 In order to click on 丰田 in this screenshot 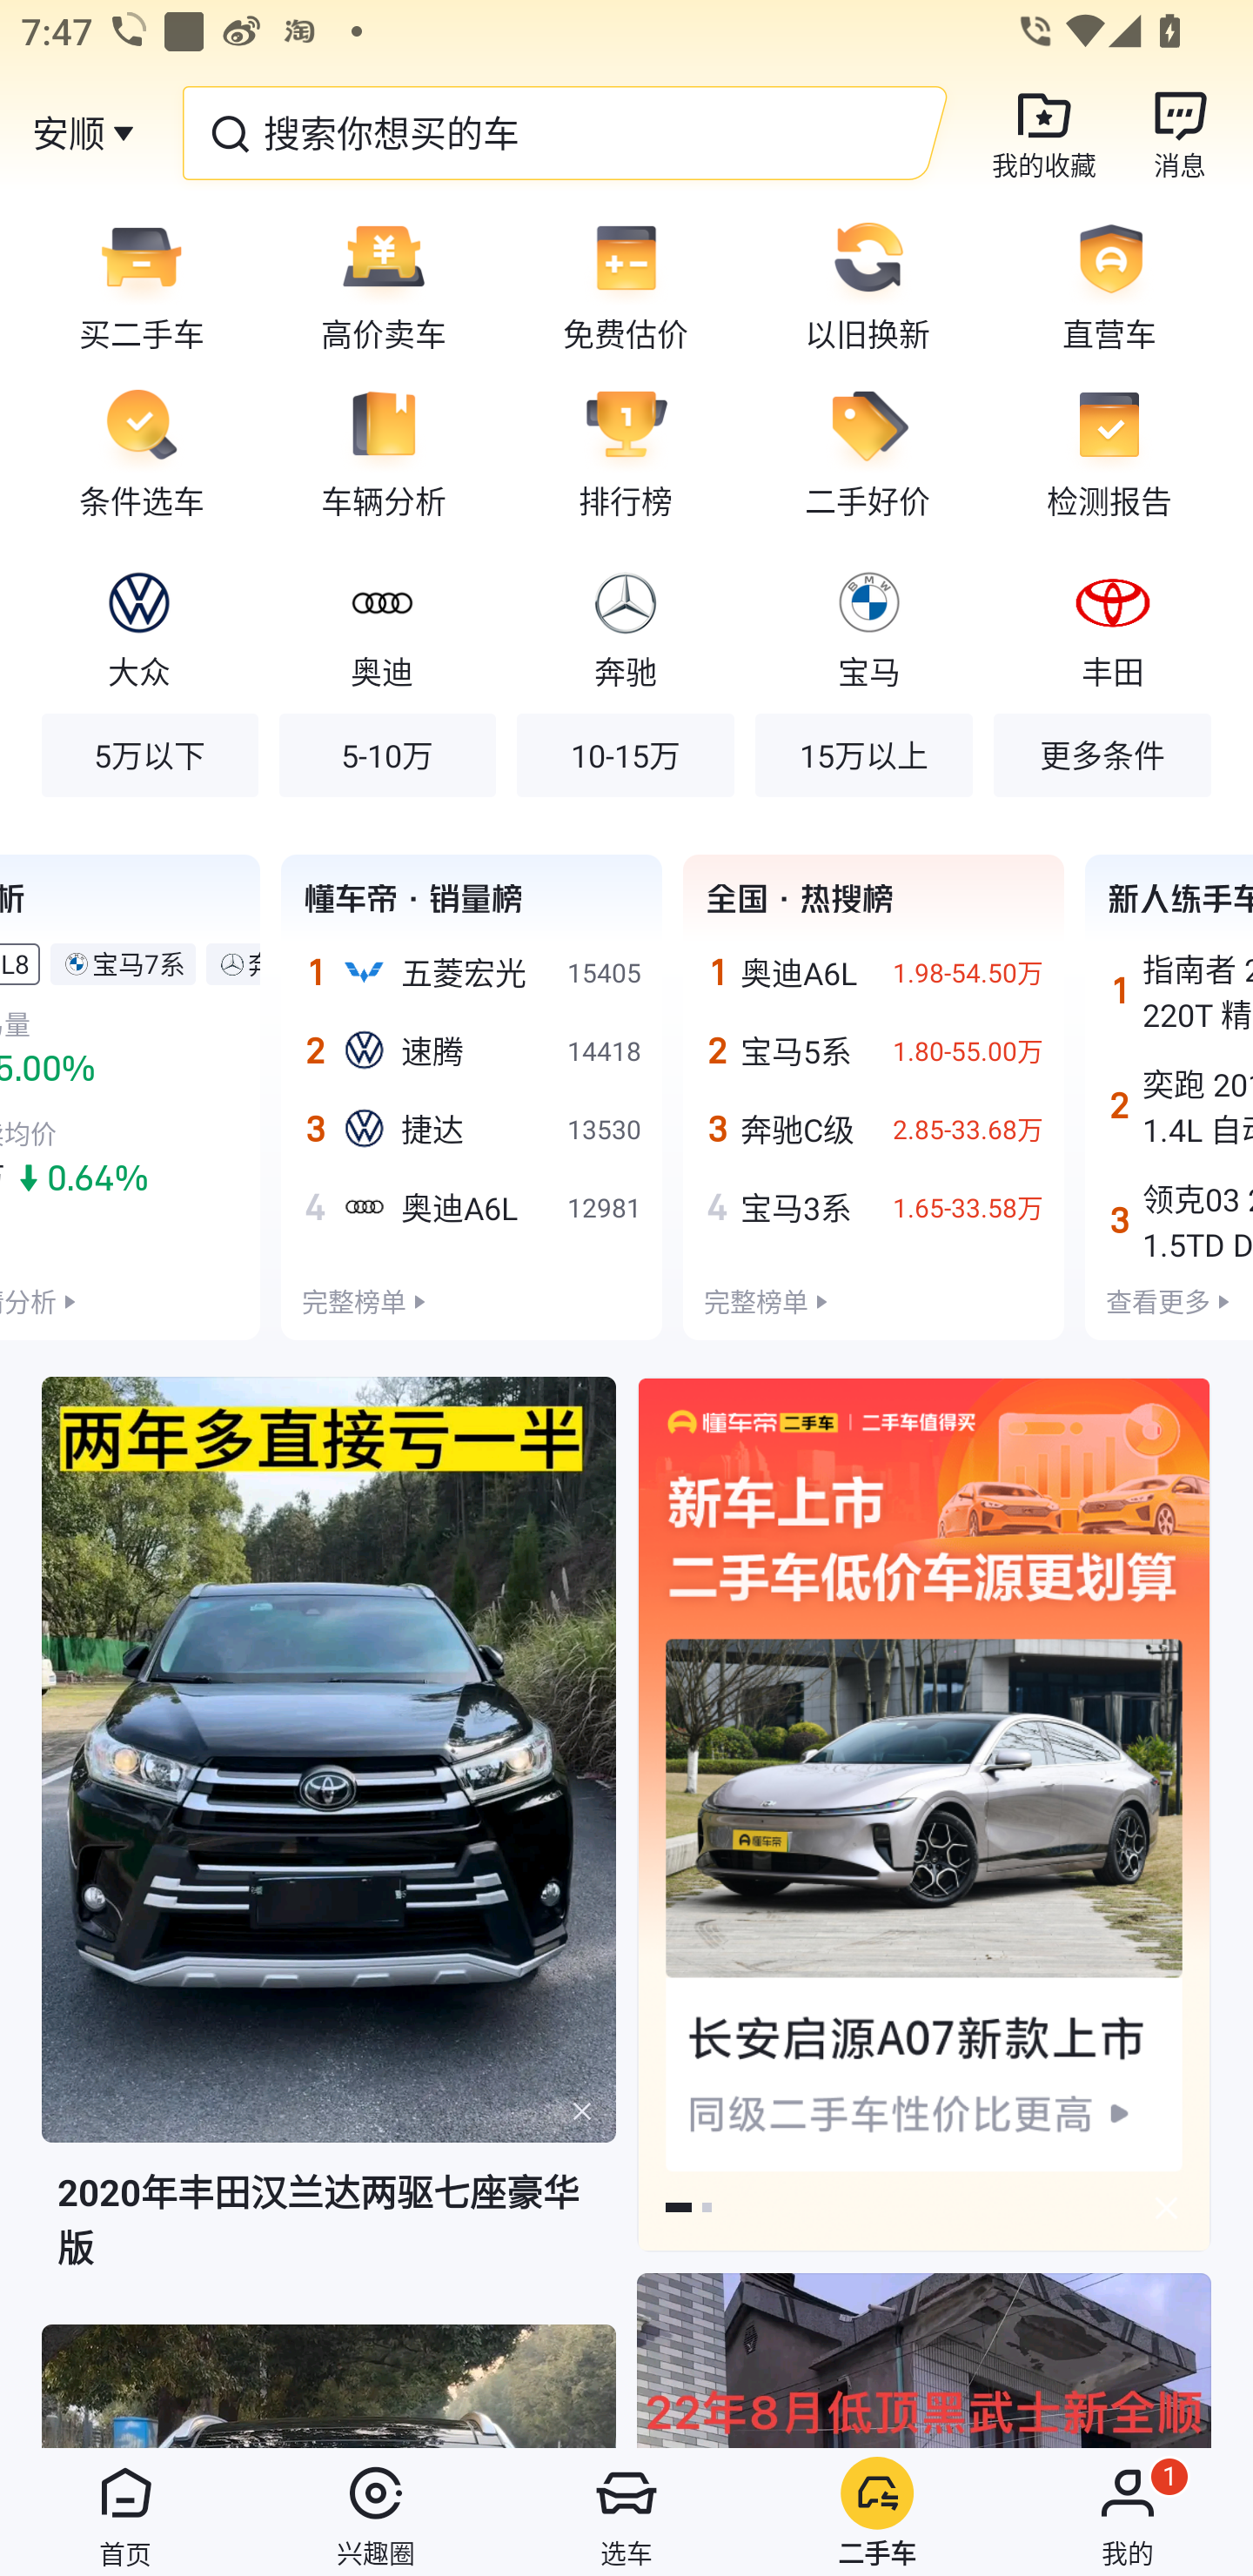, I will do `click(1112, 627)`.